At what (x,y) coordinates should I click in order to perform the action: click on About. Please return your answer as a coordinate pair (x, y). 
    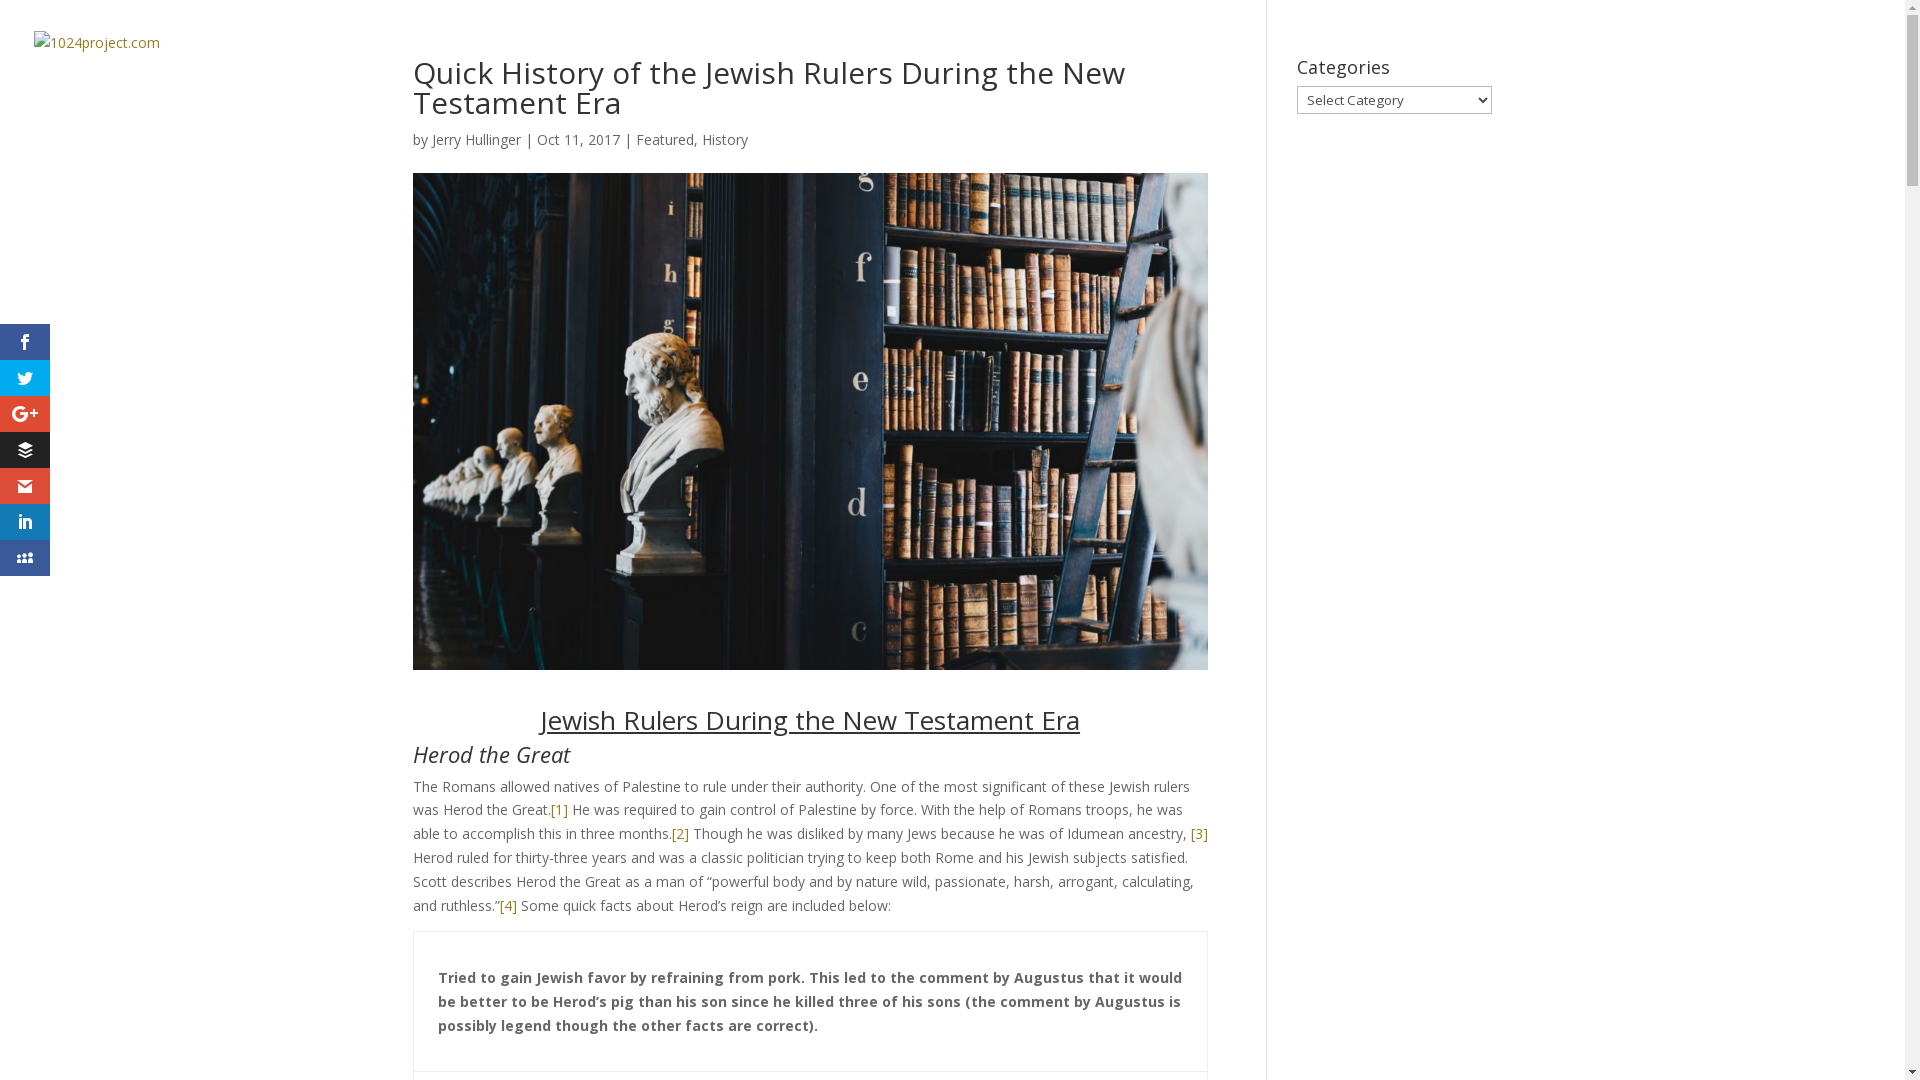
    Looking at the image, I should click on (1465, 67).